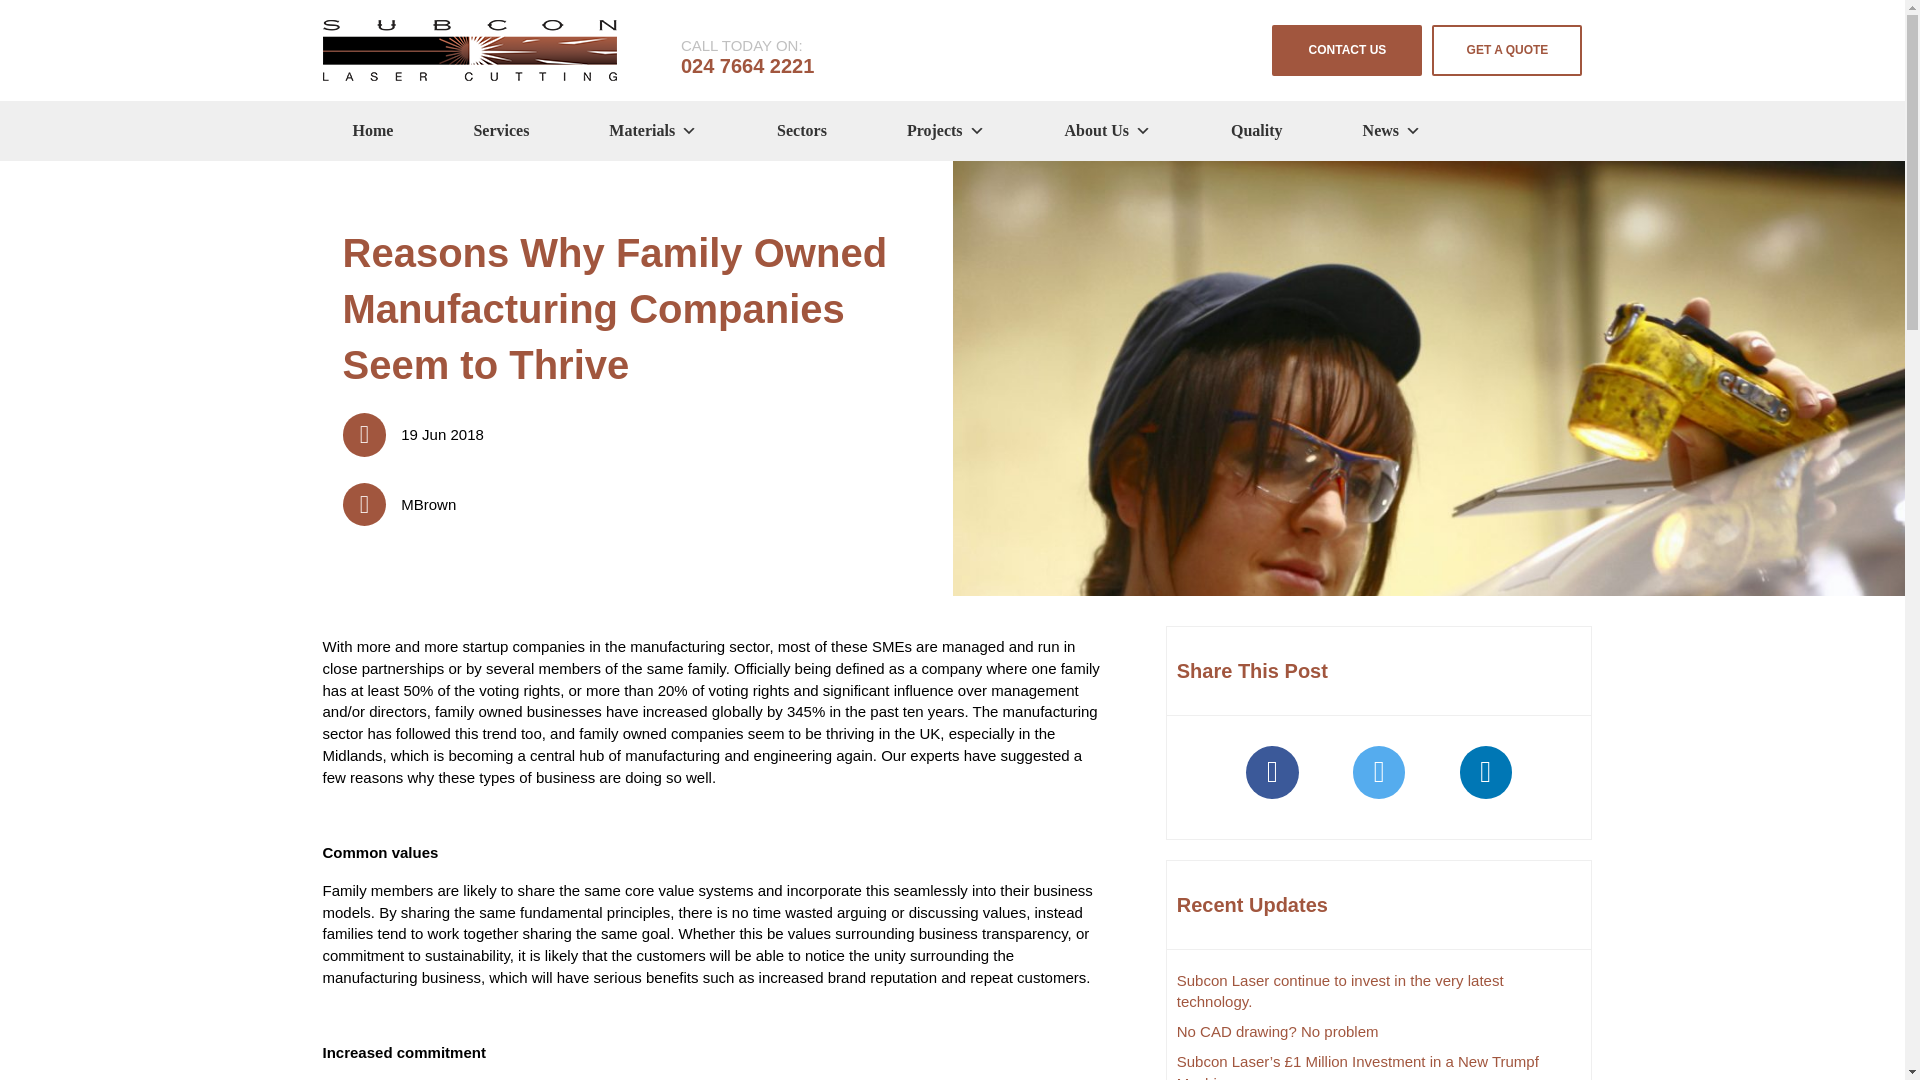  What do you see at coordinates (500, 130) in the screenshot?
I see `Services` at bounding box center [500, 130].